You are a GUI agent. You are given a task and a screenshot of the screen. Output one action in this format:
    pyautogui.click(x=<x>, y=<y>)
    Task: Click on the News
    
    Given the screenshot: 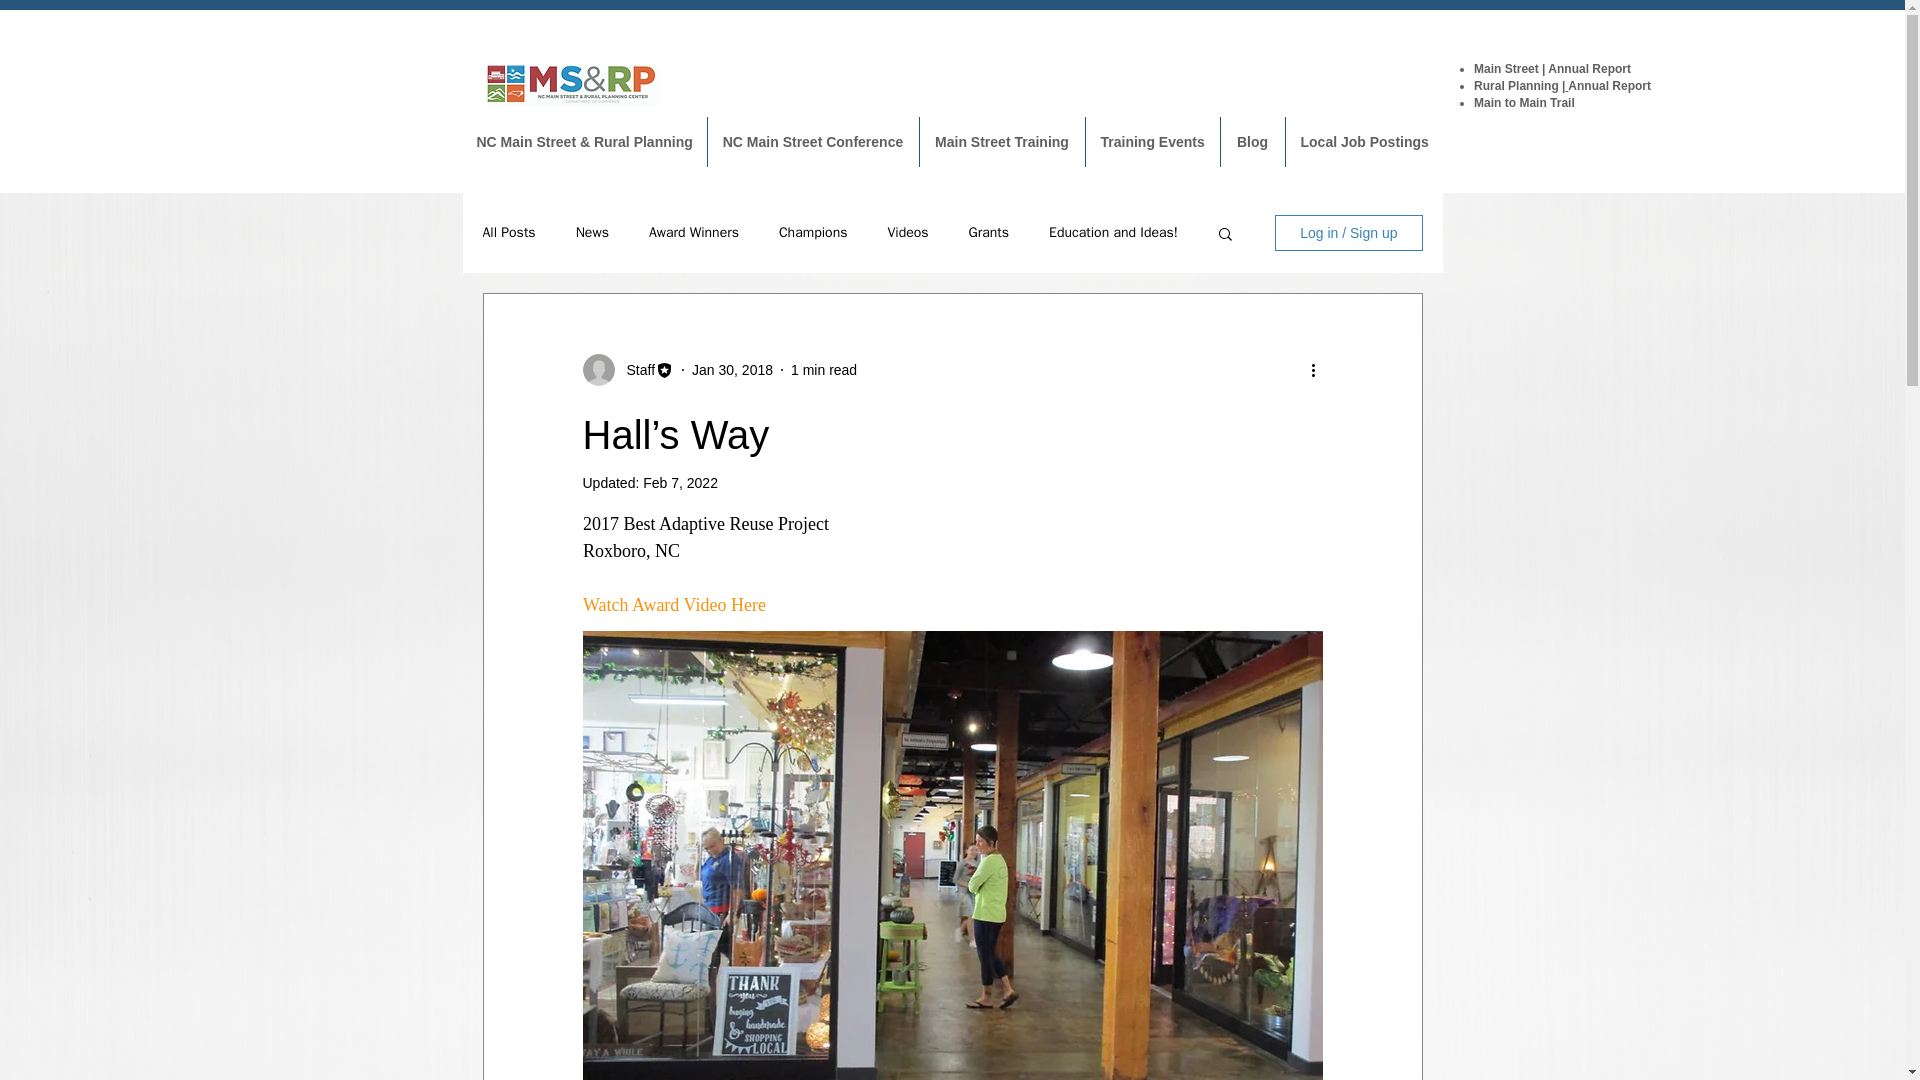 What is the action you would take?
    pyautogui.click(x=592, y=232)
    